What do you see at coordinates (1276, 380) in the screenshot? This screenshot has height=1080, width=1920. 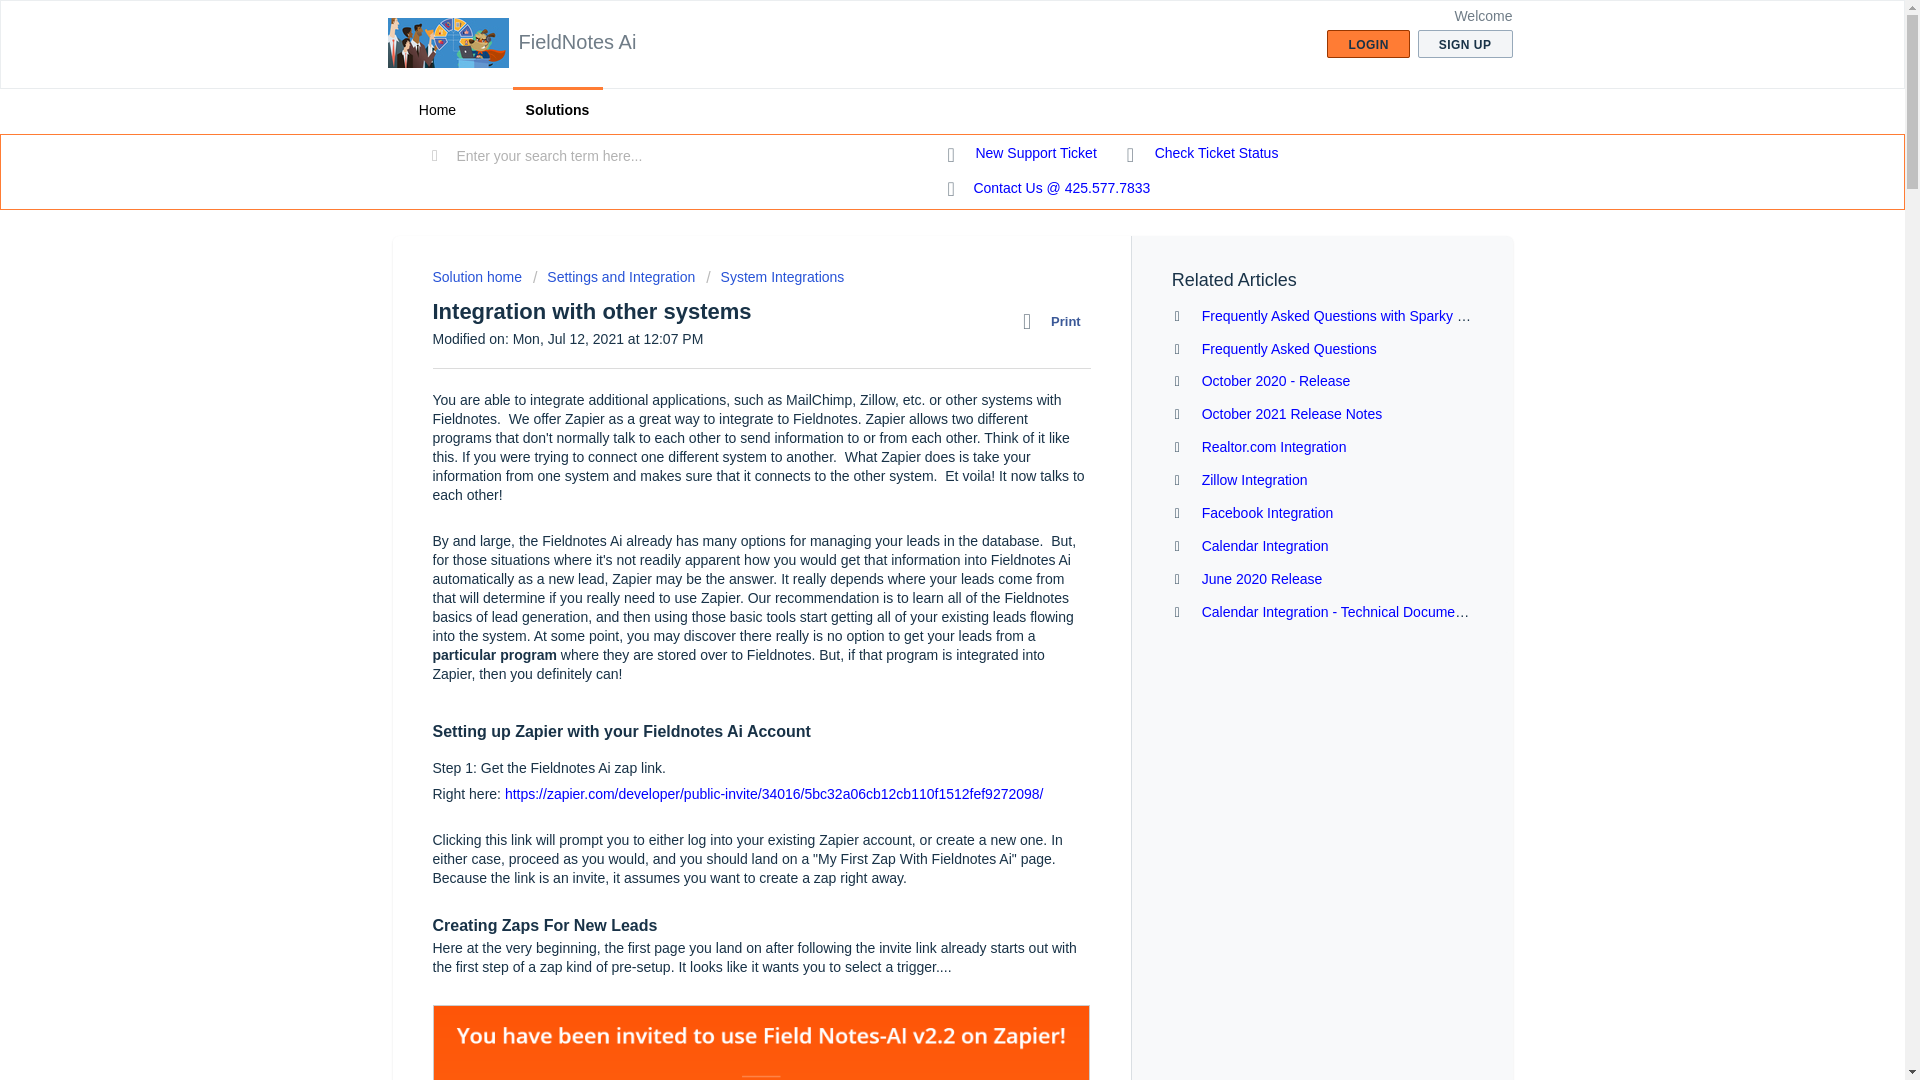 I see `October 2020 - Release` at bounding box center [1276, 380].